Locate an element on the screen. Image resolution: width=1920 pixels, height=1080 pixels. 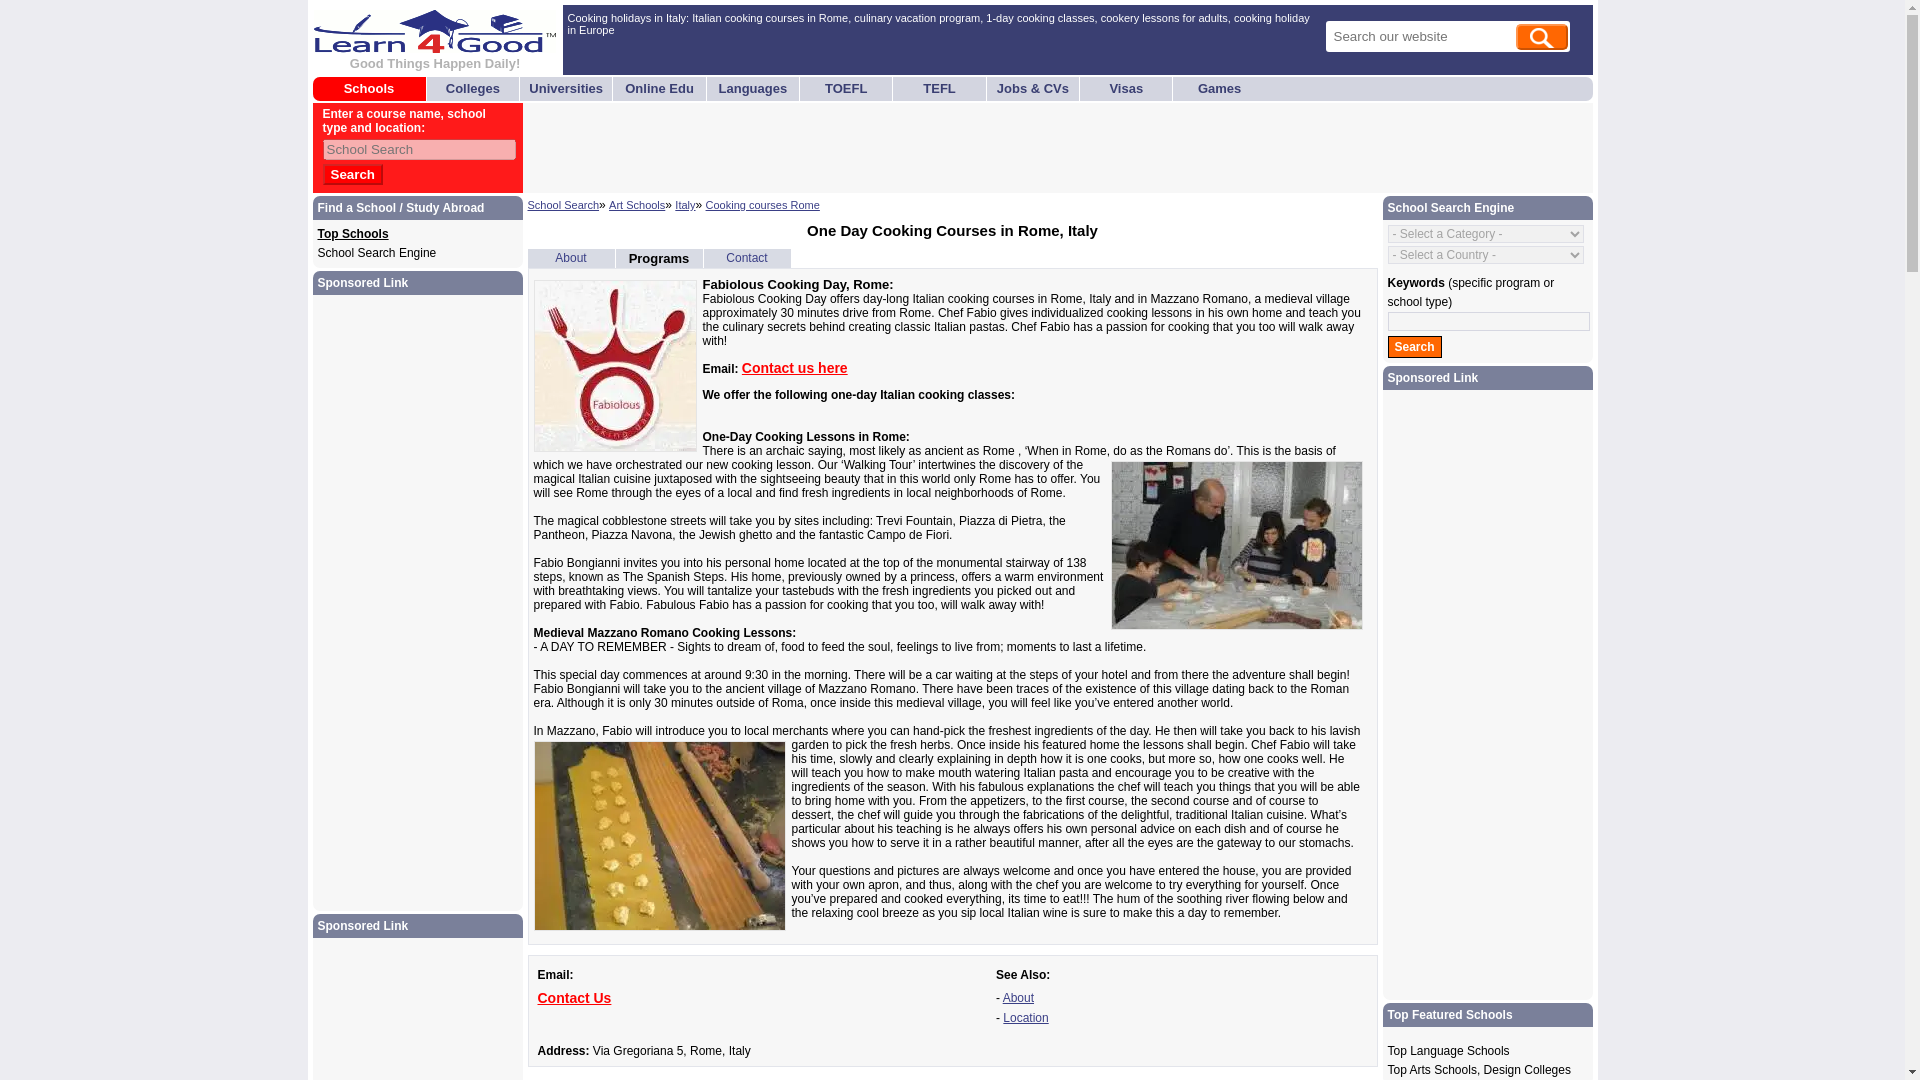
Languages is located at coordinates (752, 88).